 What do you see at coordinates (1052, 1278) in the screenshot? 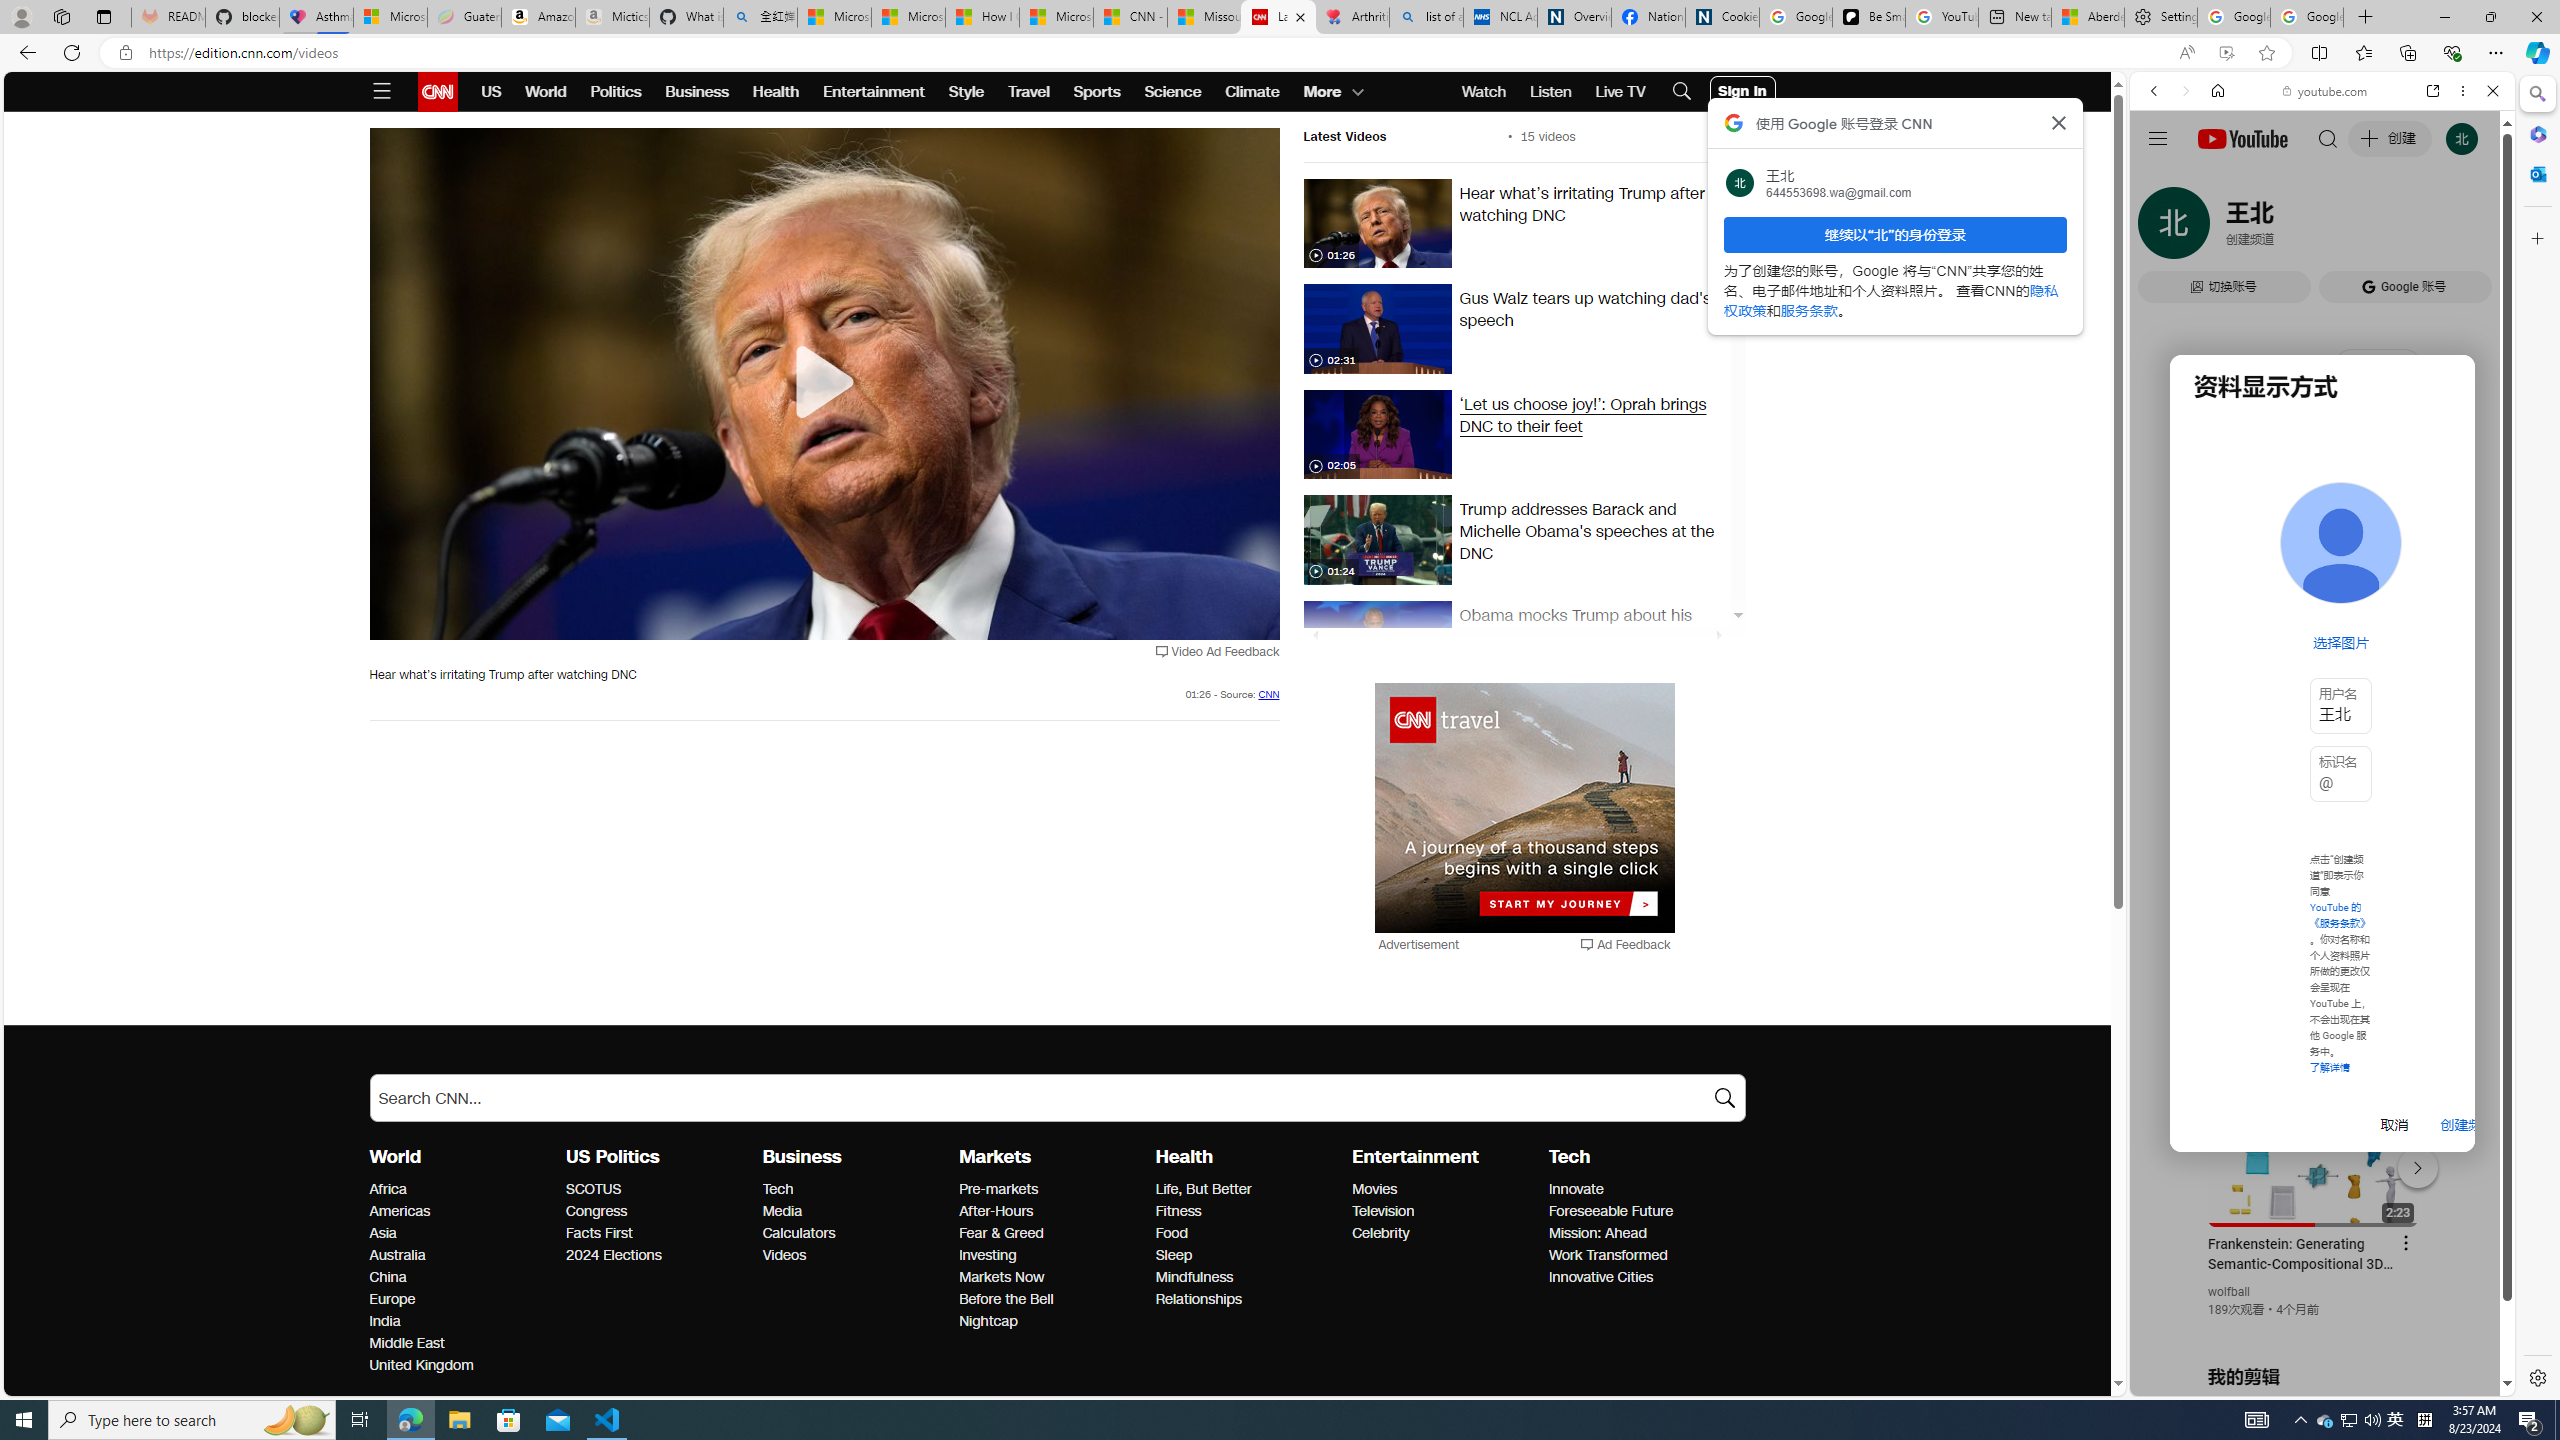
I see `Markets Now` at bounding box center [1052, 1278].